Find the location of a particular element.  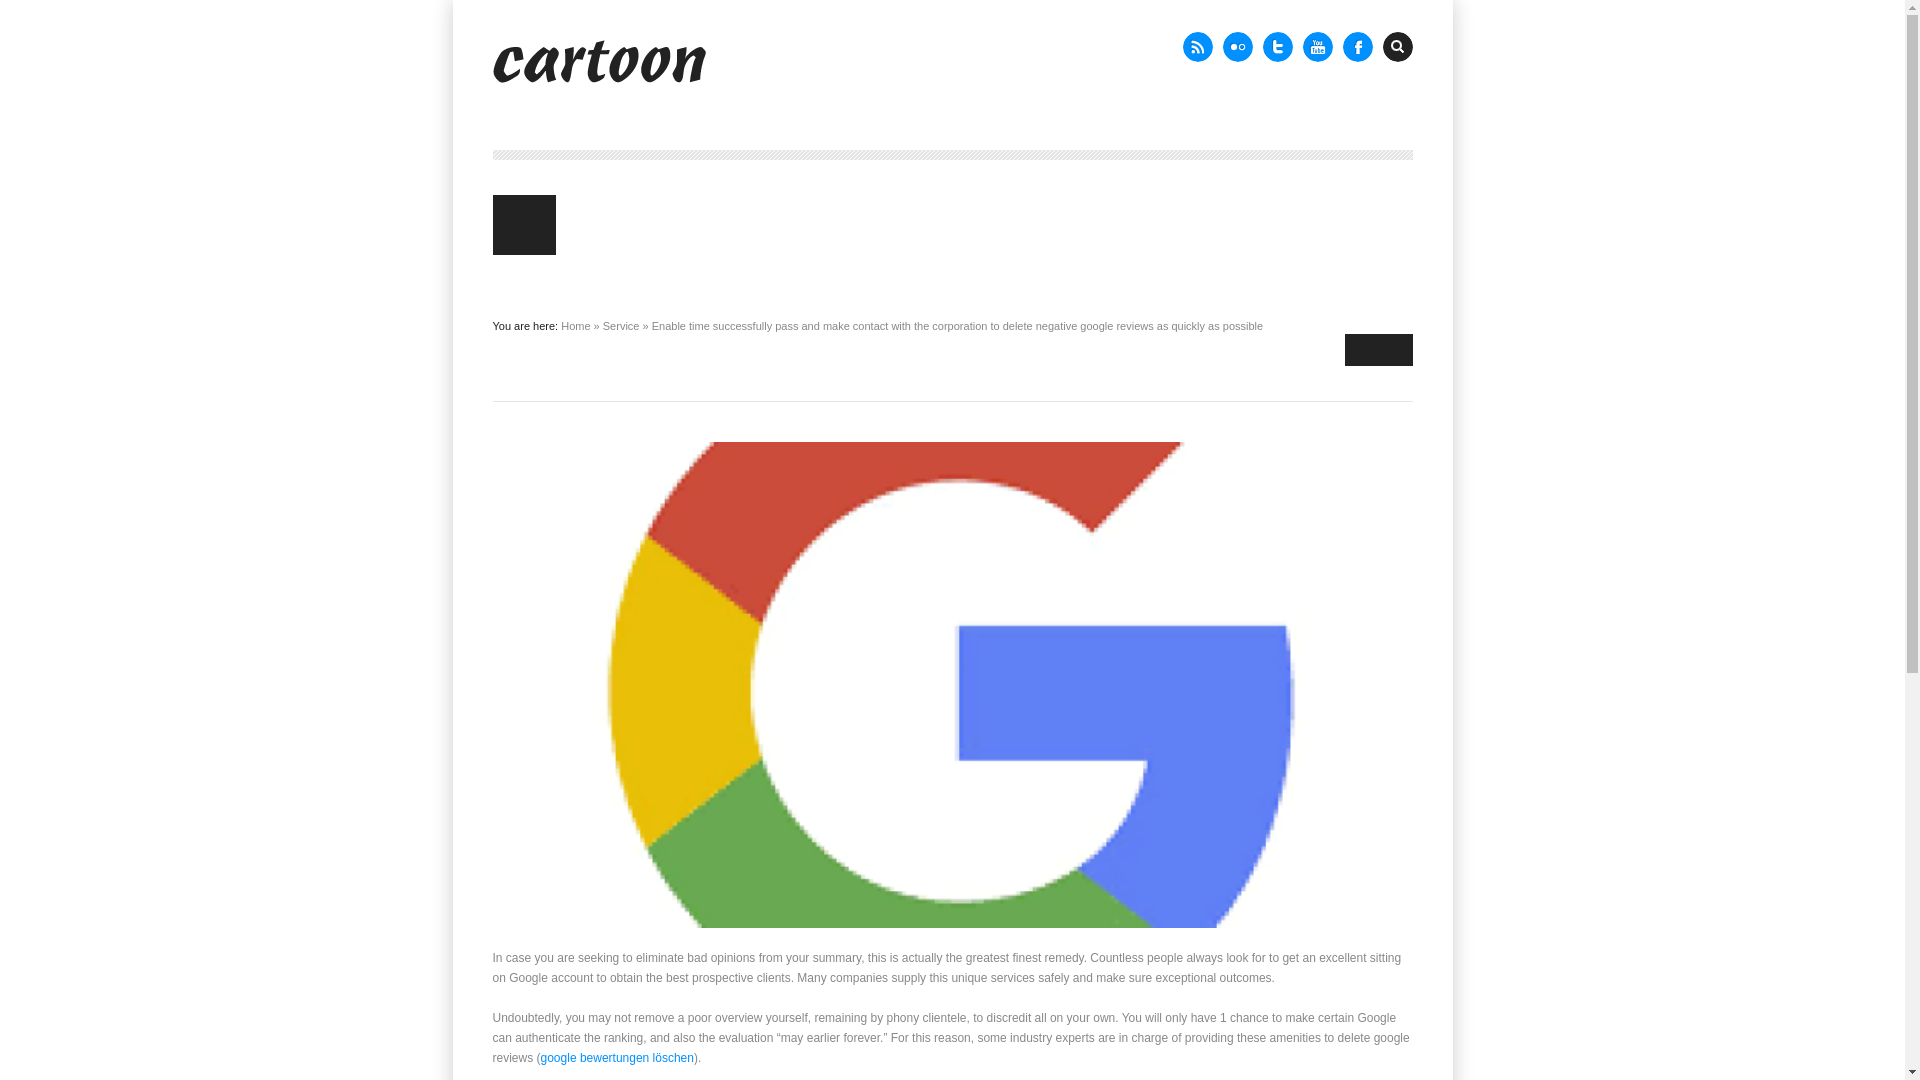

Whatch us on Youtube. is located at coordinates (1316, 46).